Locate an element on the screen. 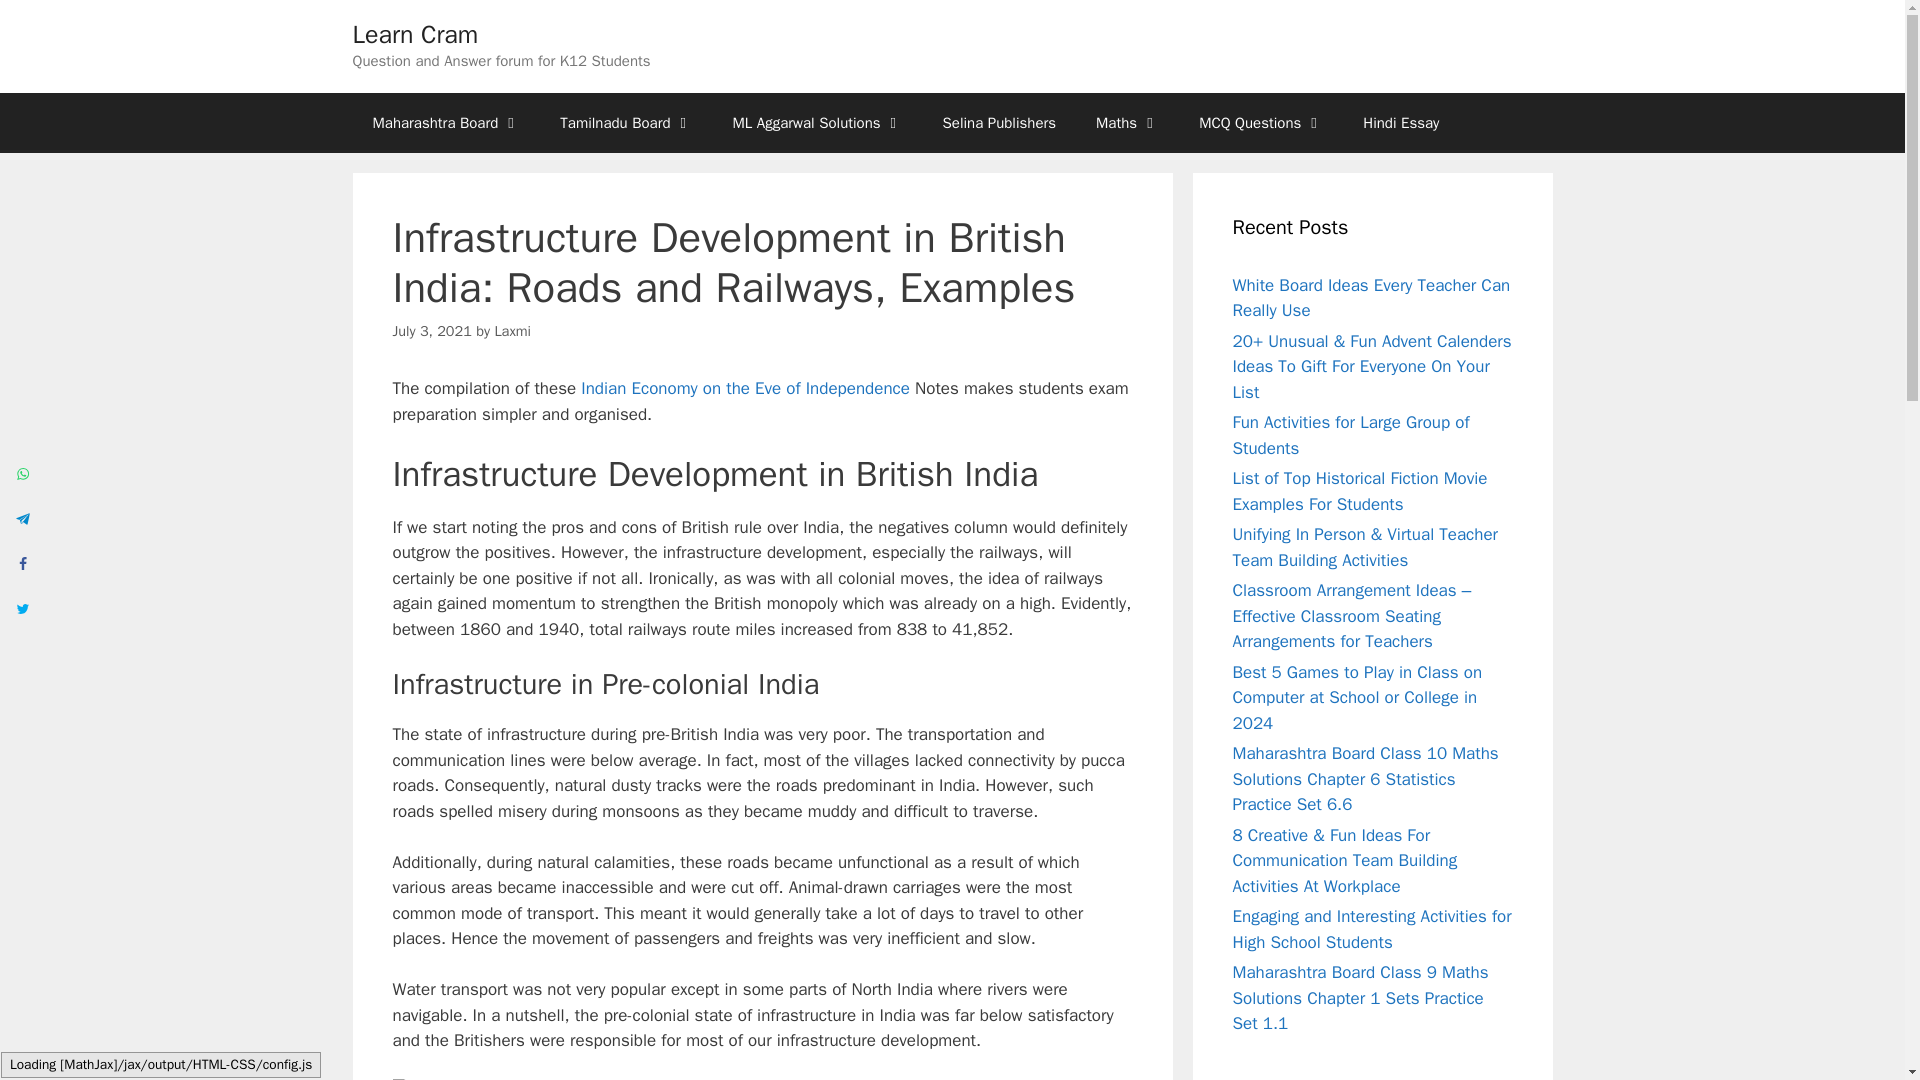  ML Aggarwal Solutions is located at coordinates (818, 122).